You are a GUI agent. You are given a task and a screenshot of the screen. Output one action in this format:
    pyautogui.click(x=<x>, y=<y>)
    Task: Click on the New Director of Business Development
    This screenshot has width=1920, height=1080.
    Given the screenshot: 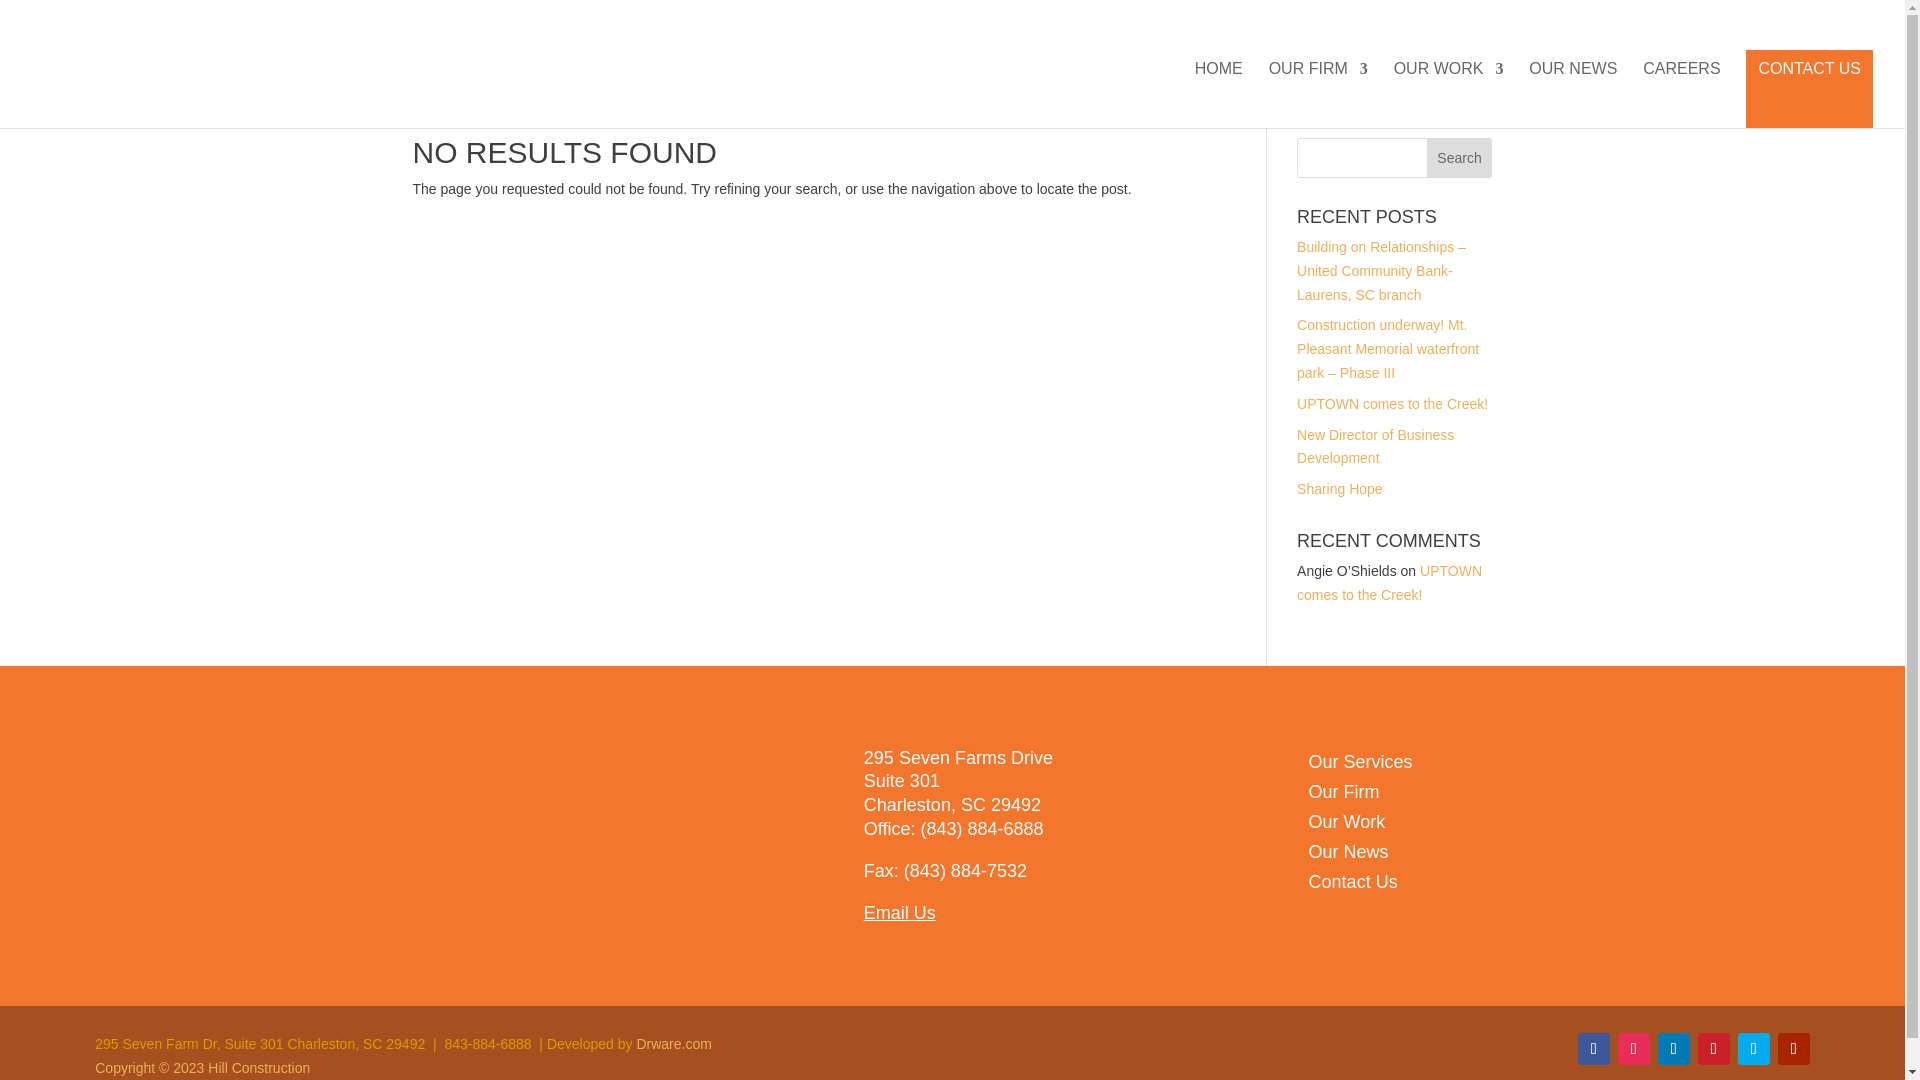 What is the action you would take?
    pyautogui.click(x=1375, y=446)
    